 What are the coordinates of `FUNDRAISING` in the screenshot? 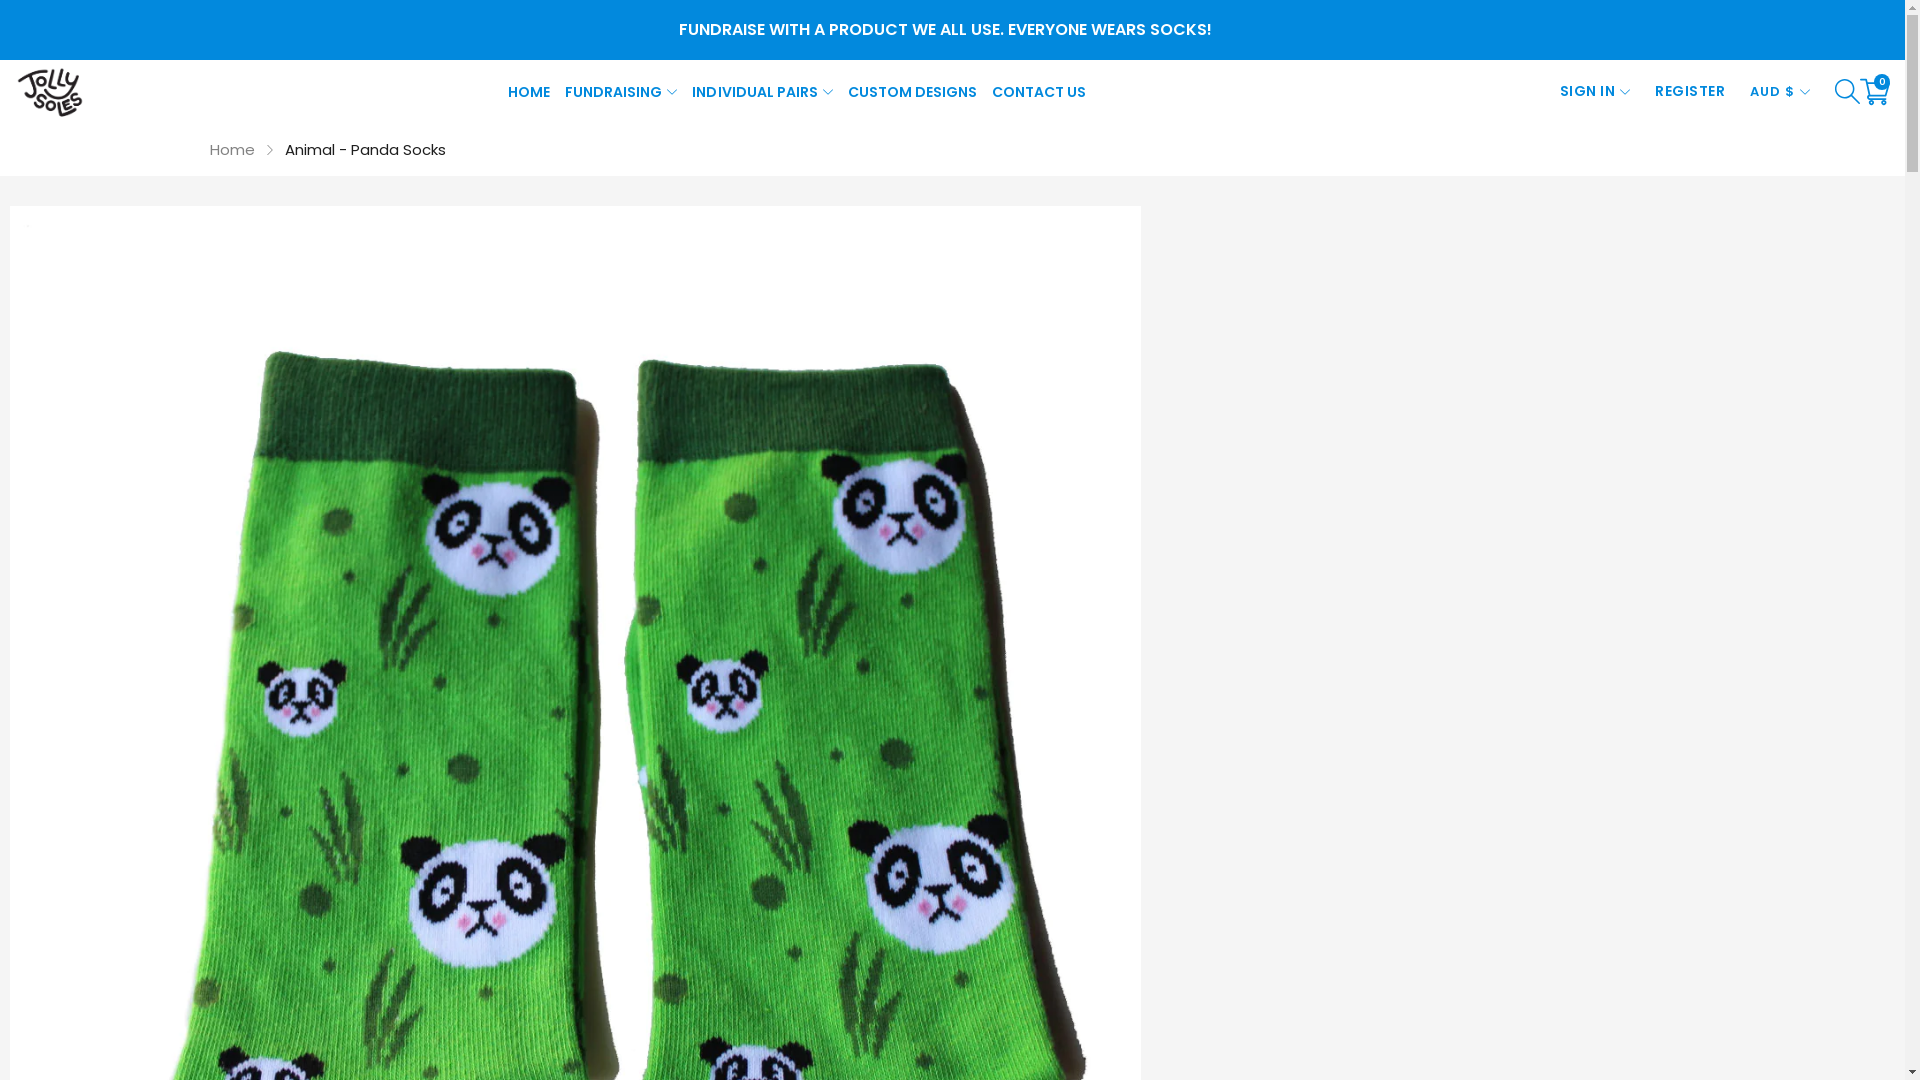 It's located at (621, 92).